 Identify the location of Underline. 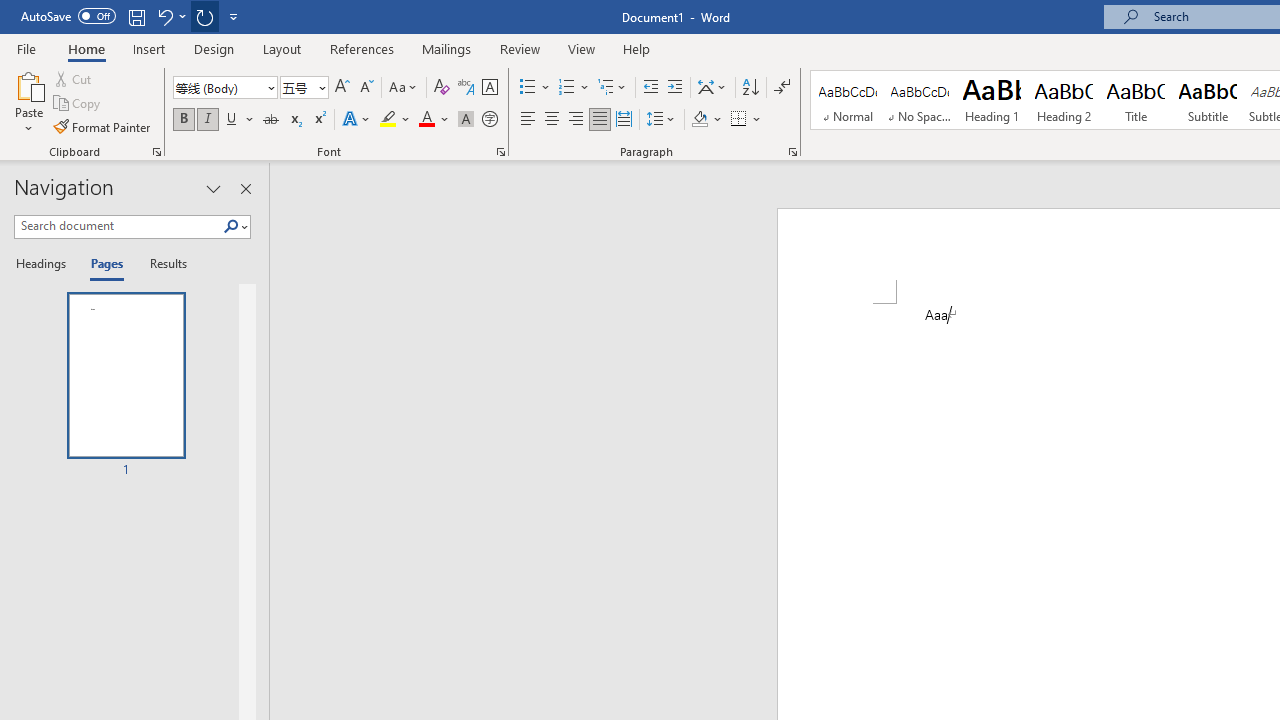
(232, 120).